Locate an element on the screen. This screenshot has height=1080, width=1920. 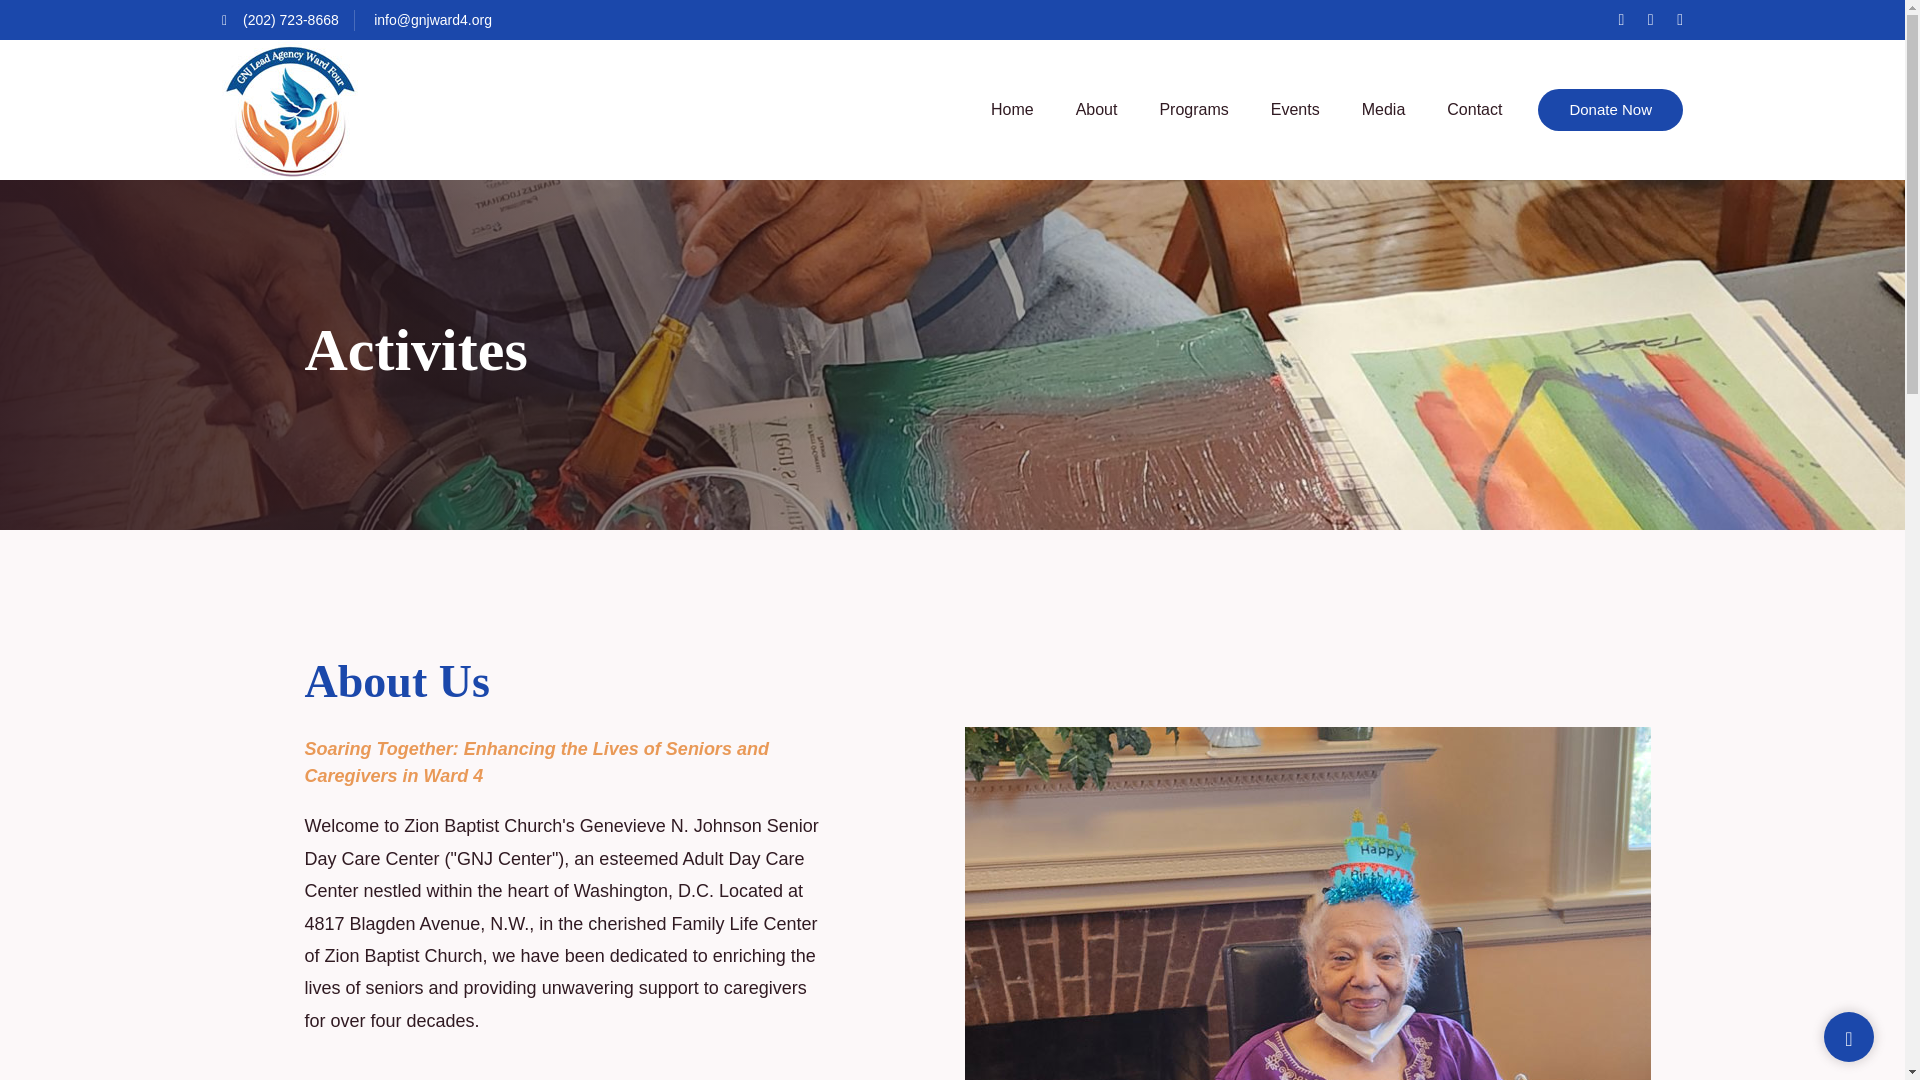
Events is located at coordinates (1294, 109).